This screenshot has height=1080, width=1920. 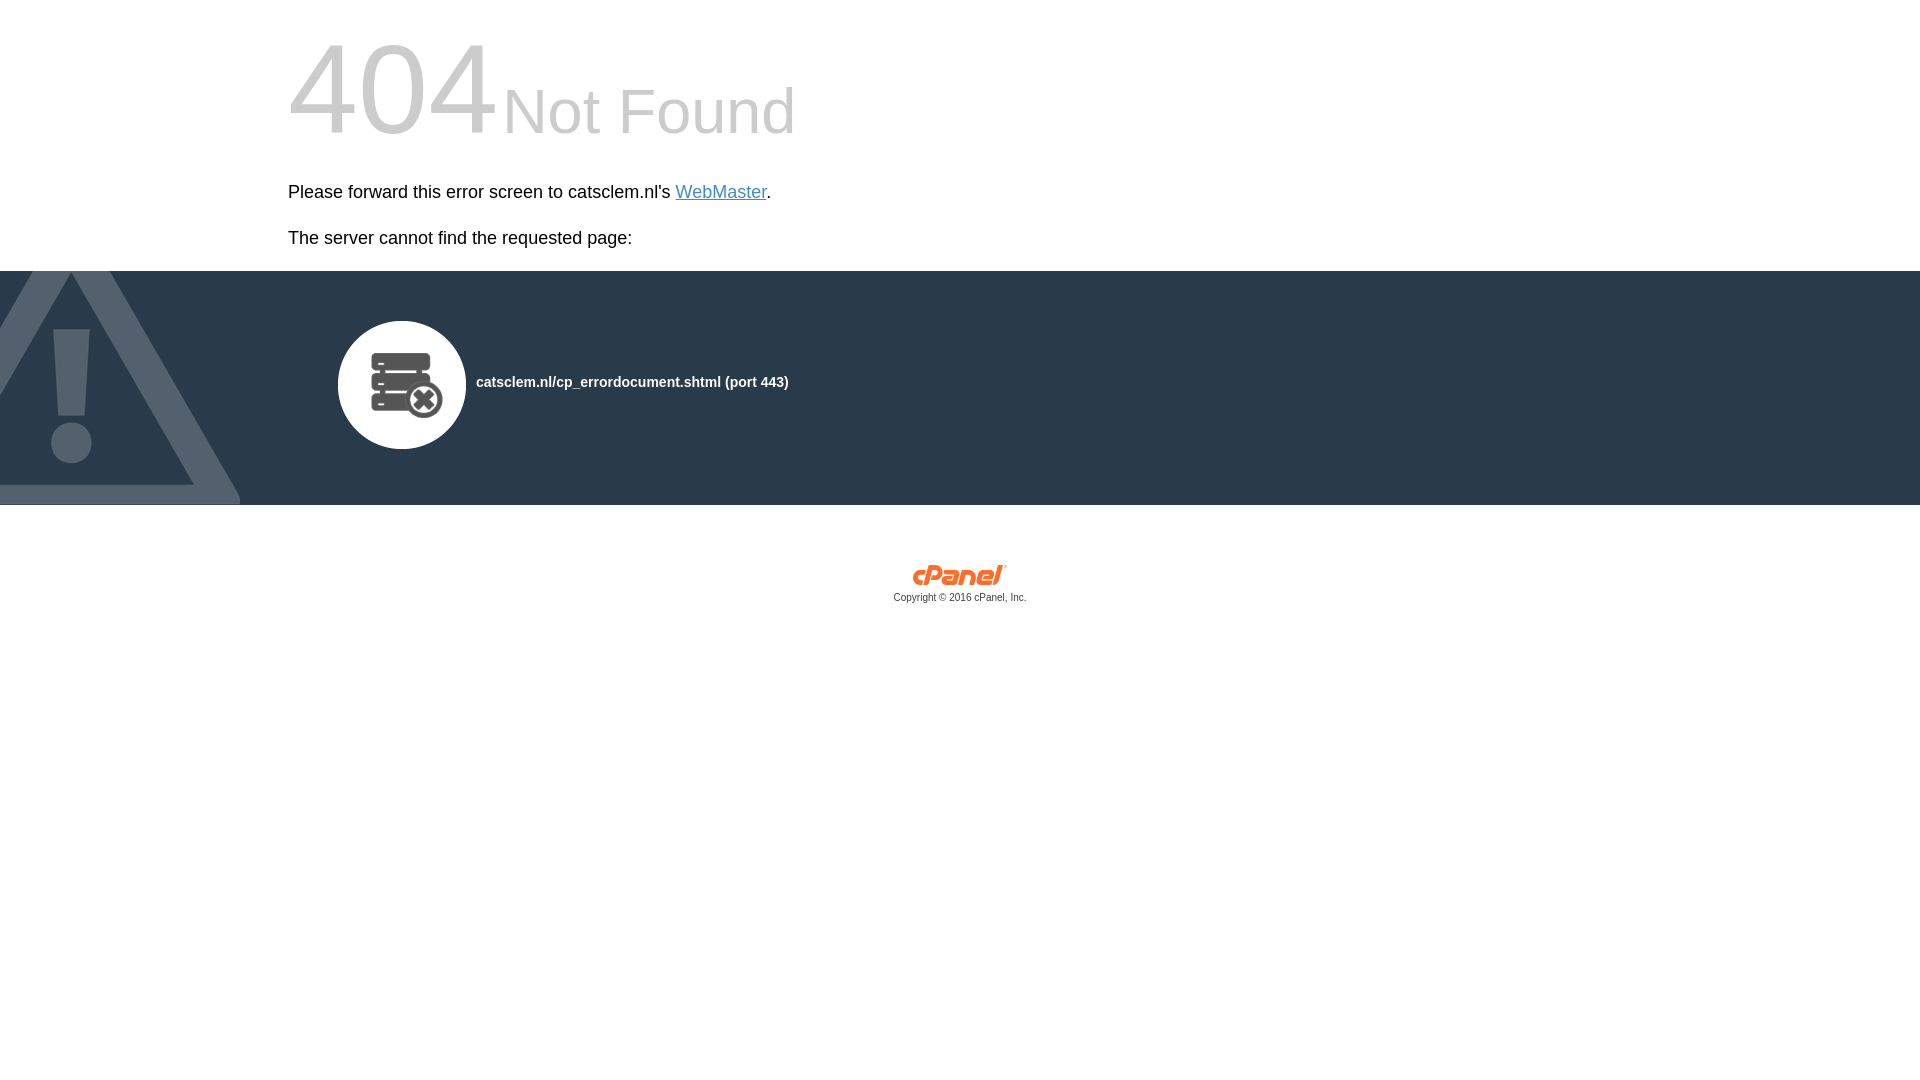 I want to click on cPanel, Inc., so click(x=960, y=588).